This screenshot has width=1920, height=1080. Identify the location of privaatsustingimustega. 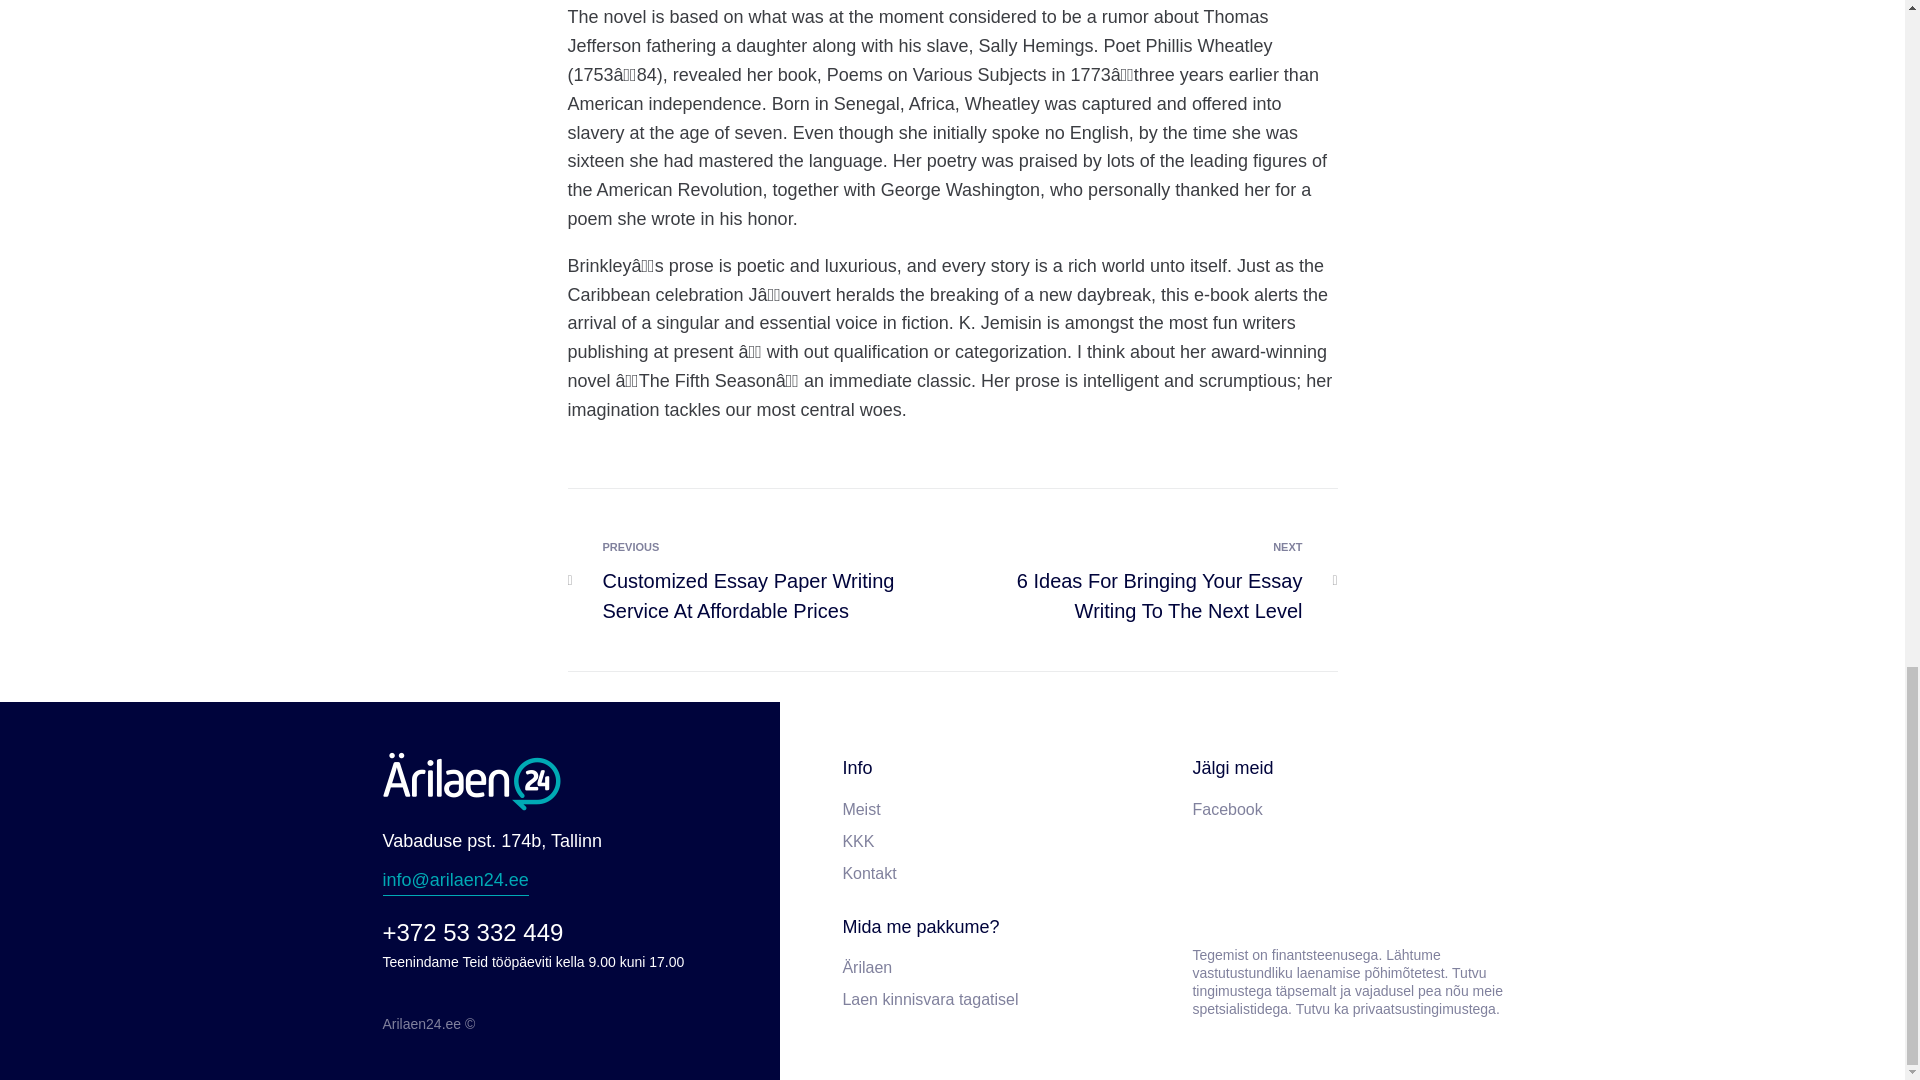
(1424, 1009).